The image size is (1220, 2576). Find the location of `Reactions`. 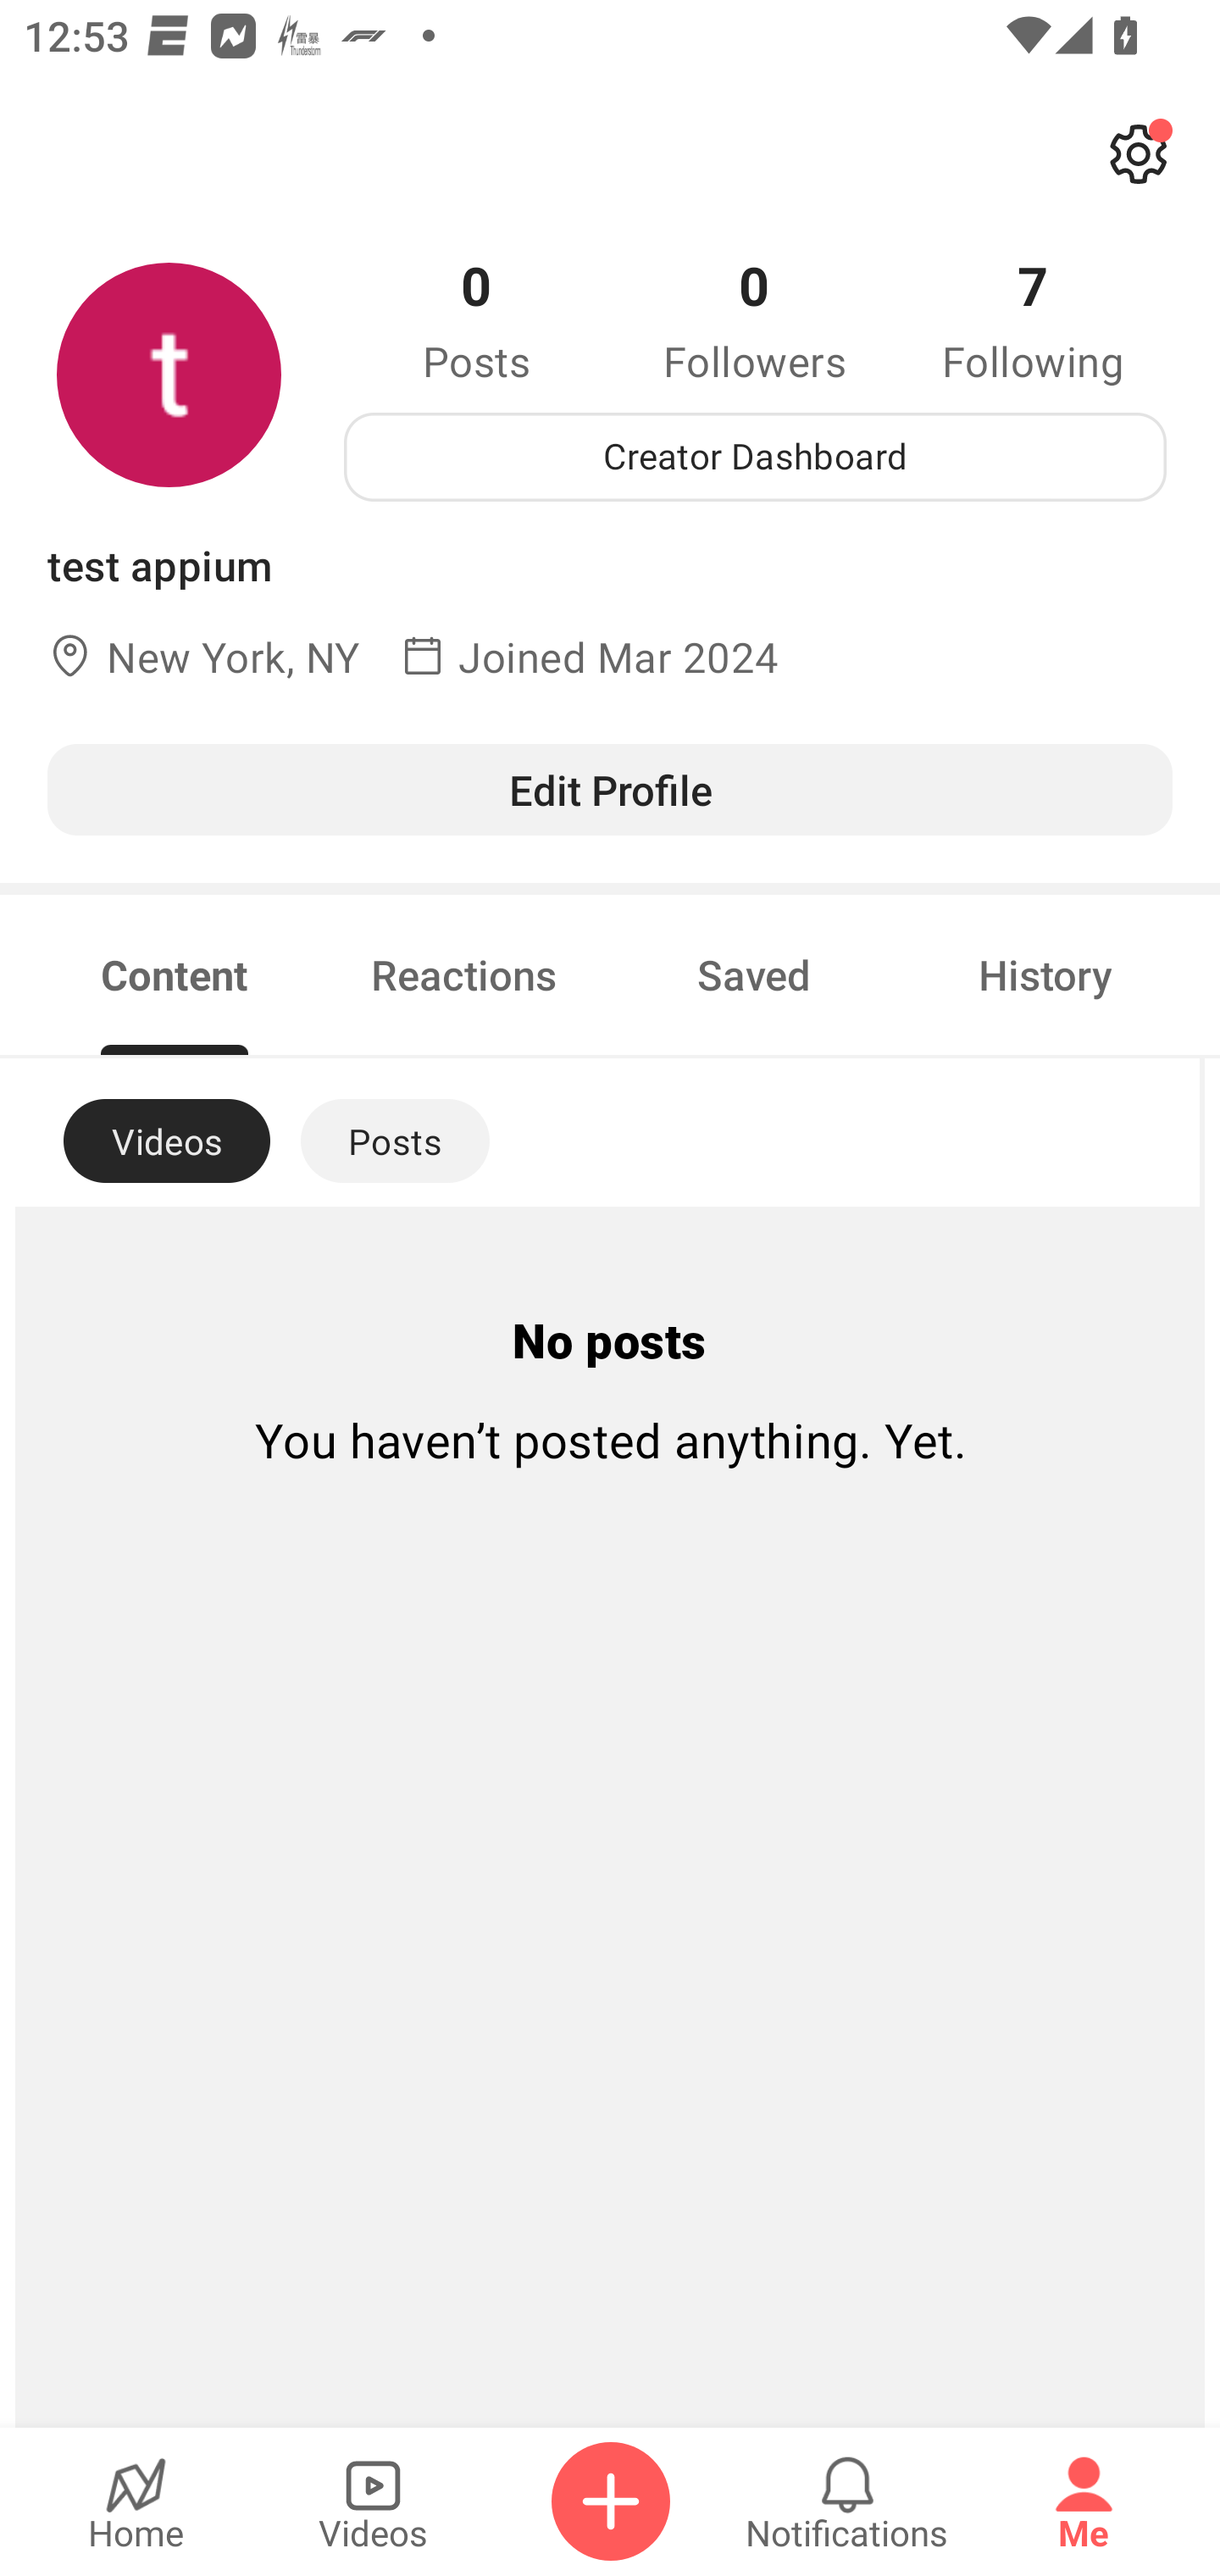

Reactions is located at coordinates (464, 974).